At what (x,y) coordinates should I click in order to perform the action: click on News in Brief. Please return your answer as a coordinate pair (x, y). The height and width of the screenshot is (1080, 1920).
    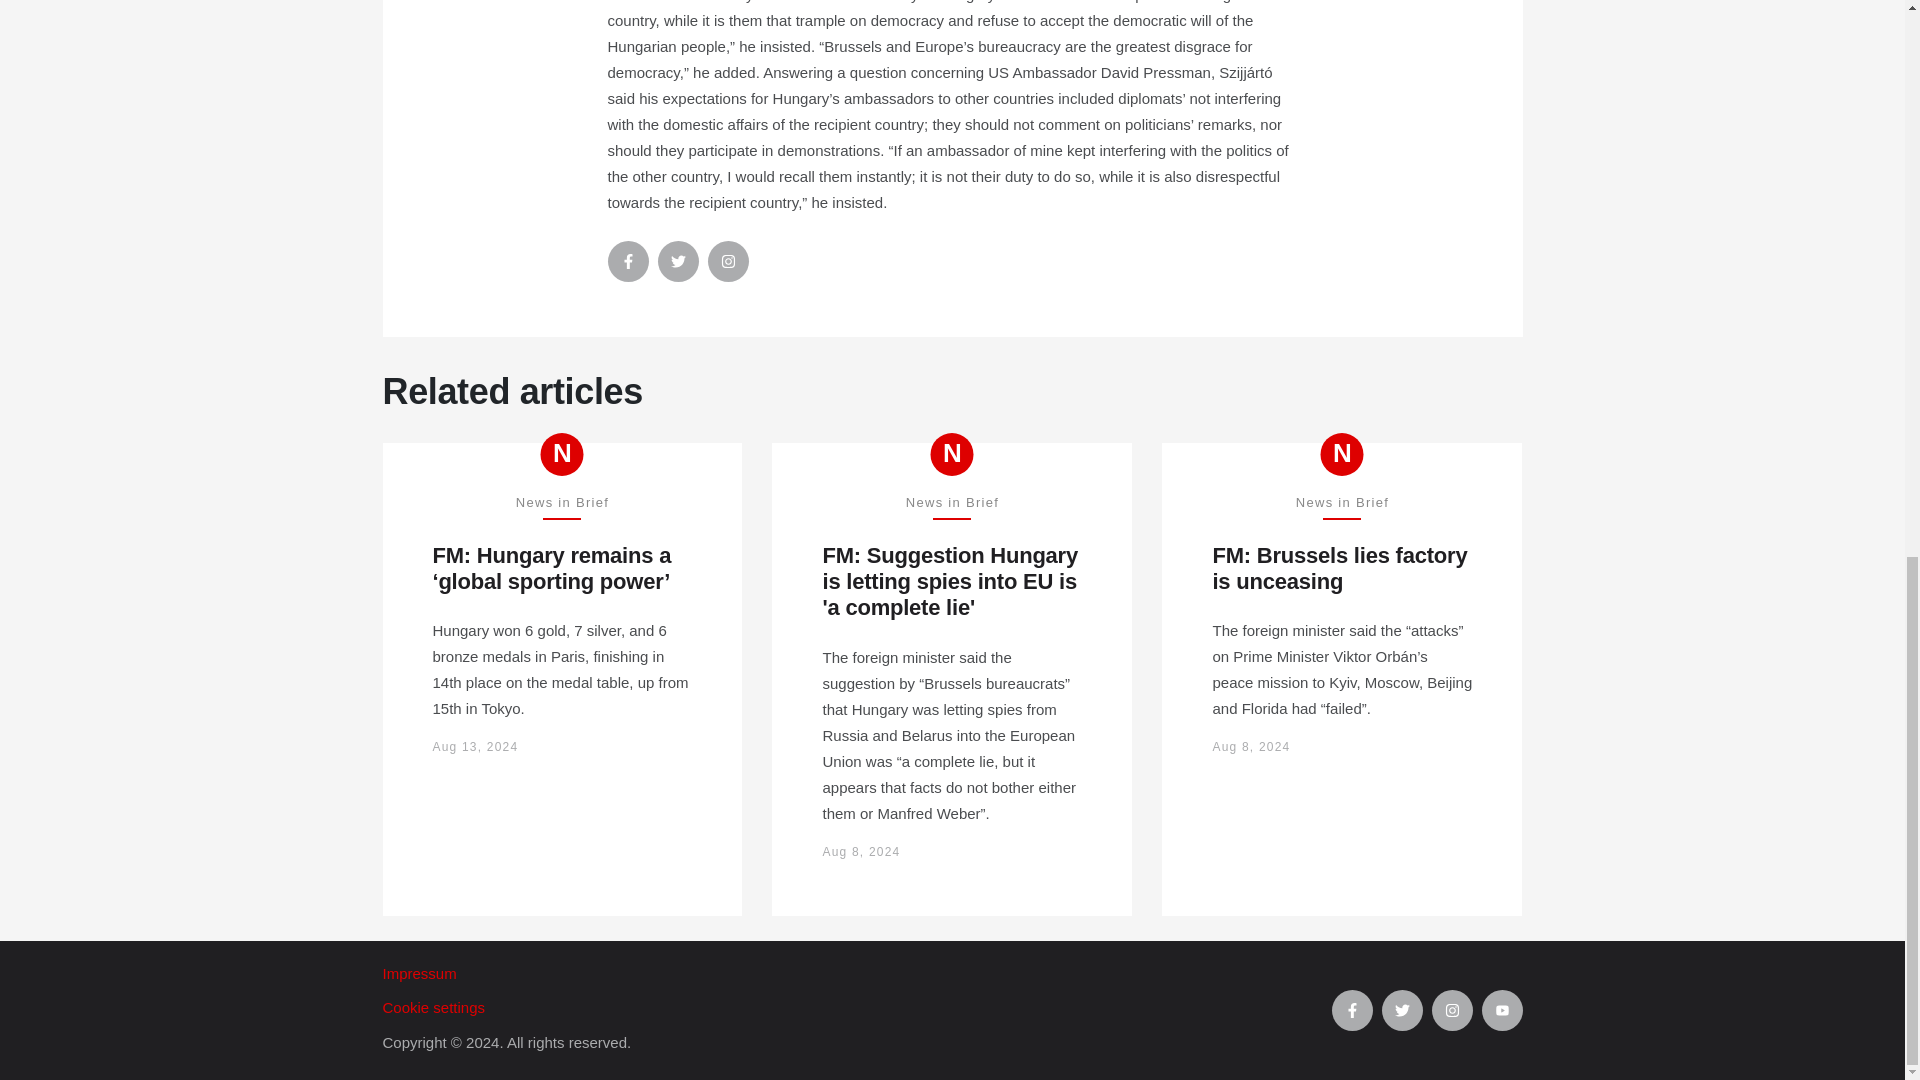
    Looking at the image, I should click on (562, 454).